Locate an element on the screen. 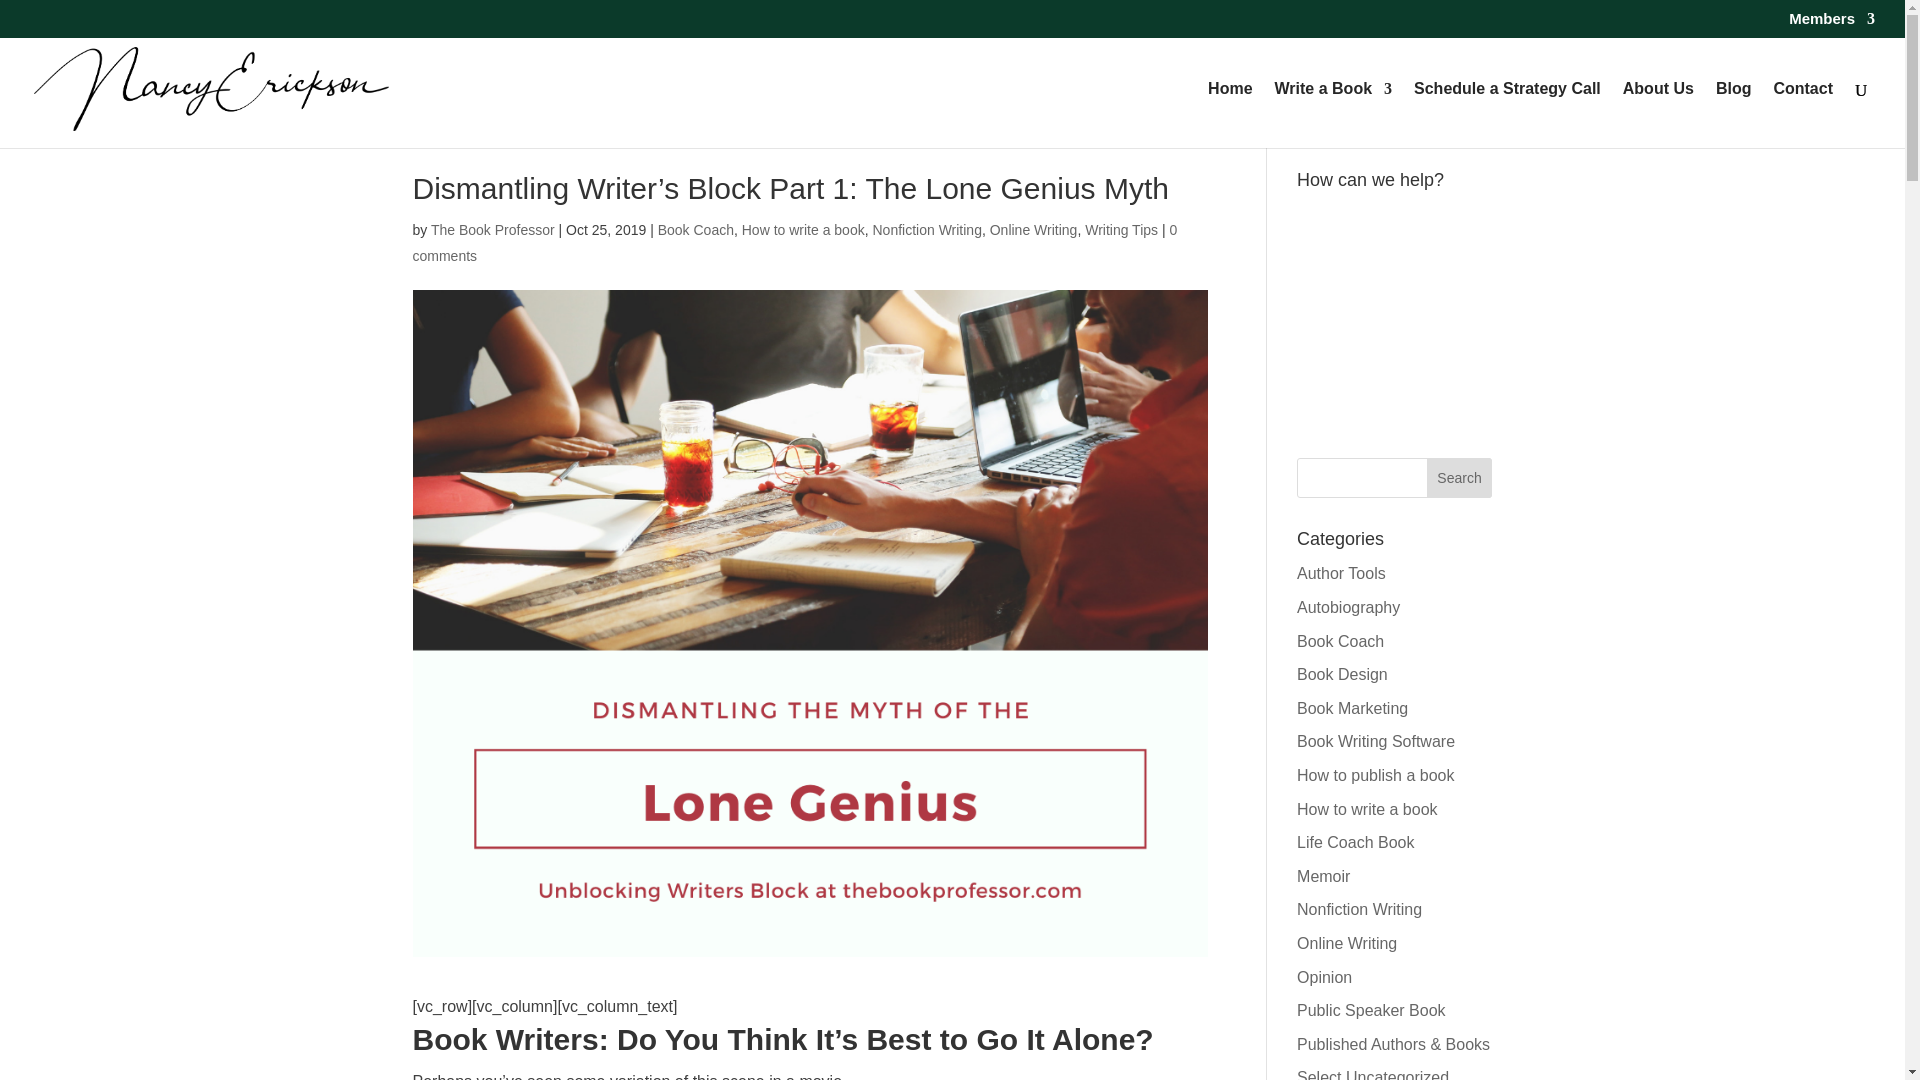 This screenshot has width=1920, height=1080. The Book Professor is located at coordinates (492, 230).